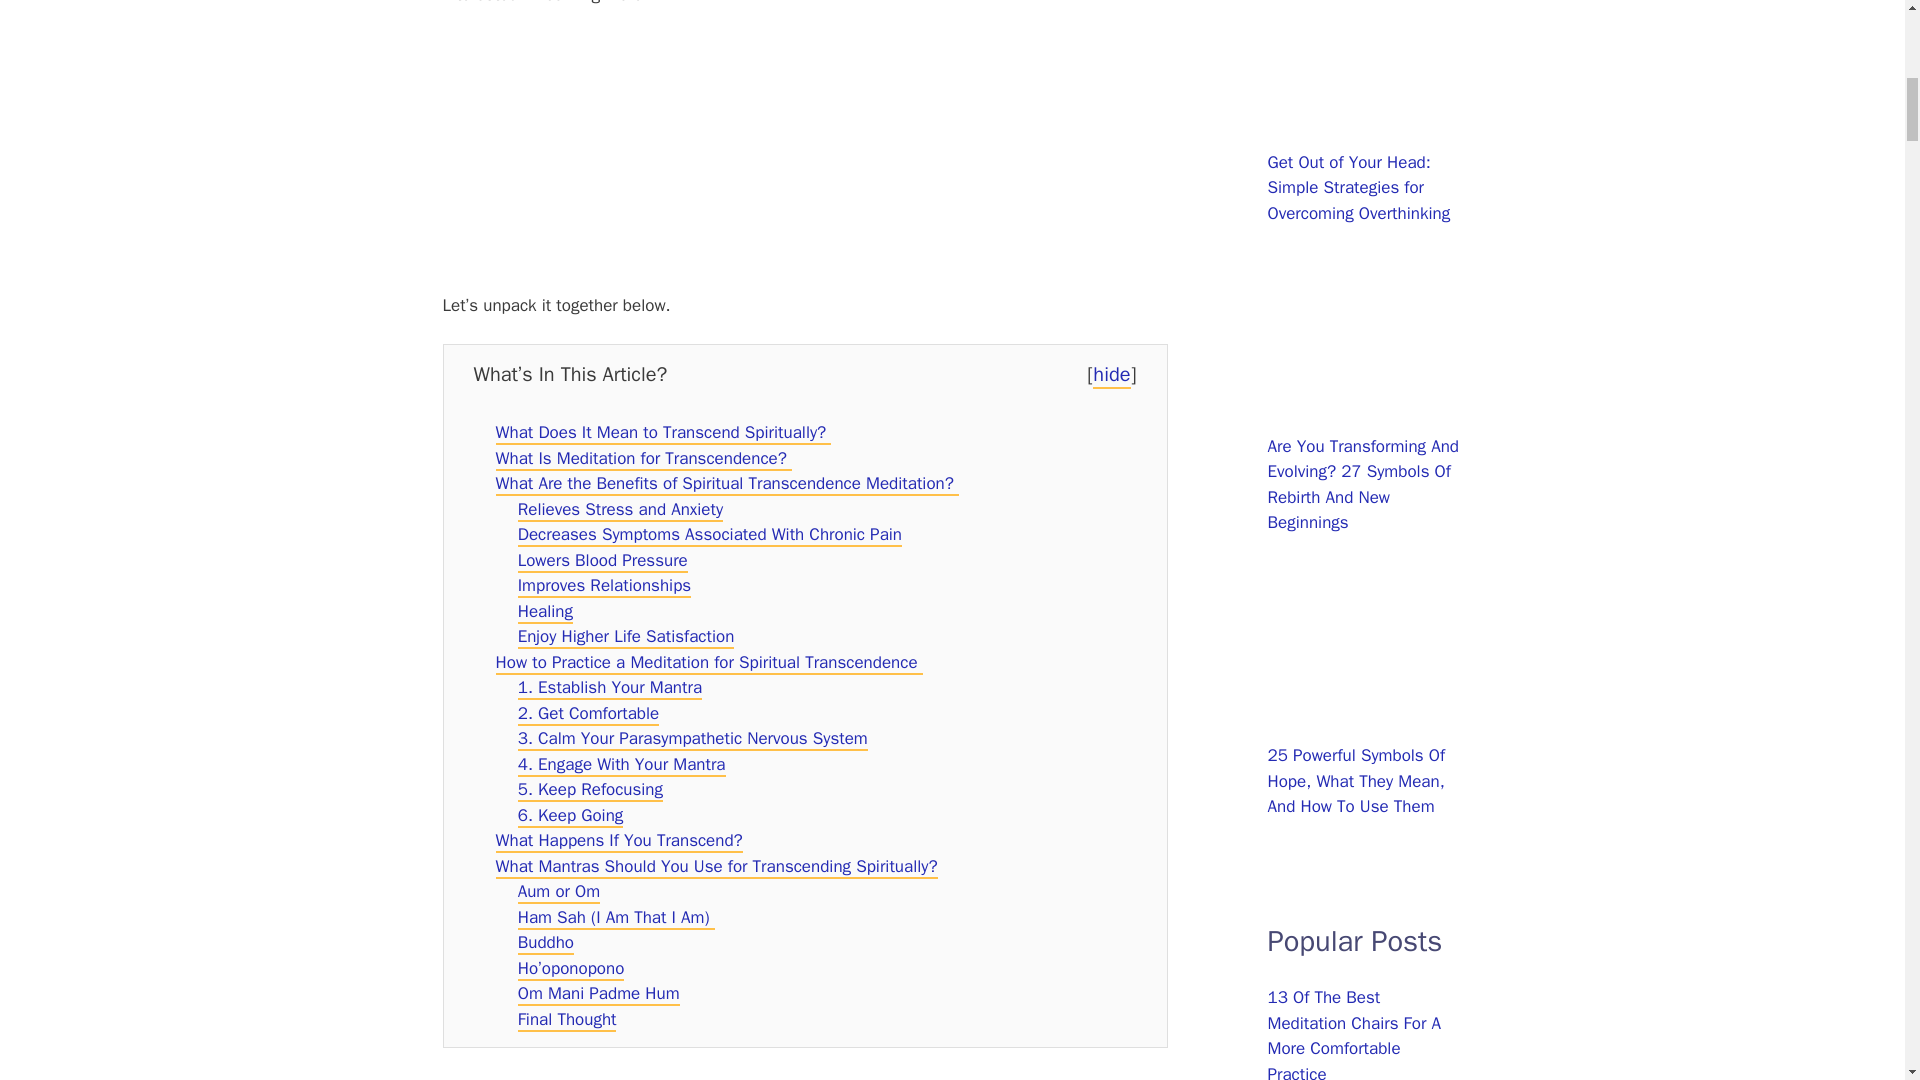  What do you see at coordinates (692, 738) in the screenshot?
I see `3. Calm Your Parasympathetic Nervous System` at bounding box center [692, 738].